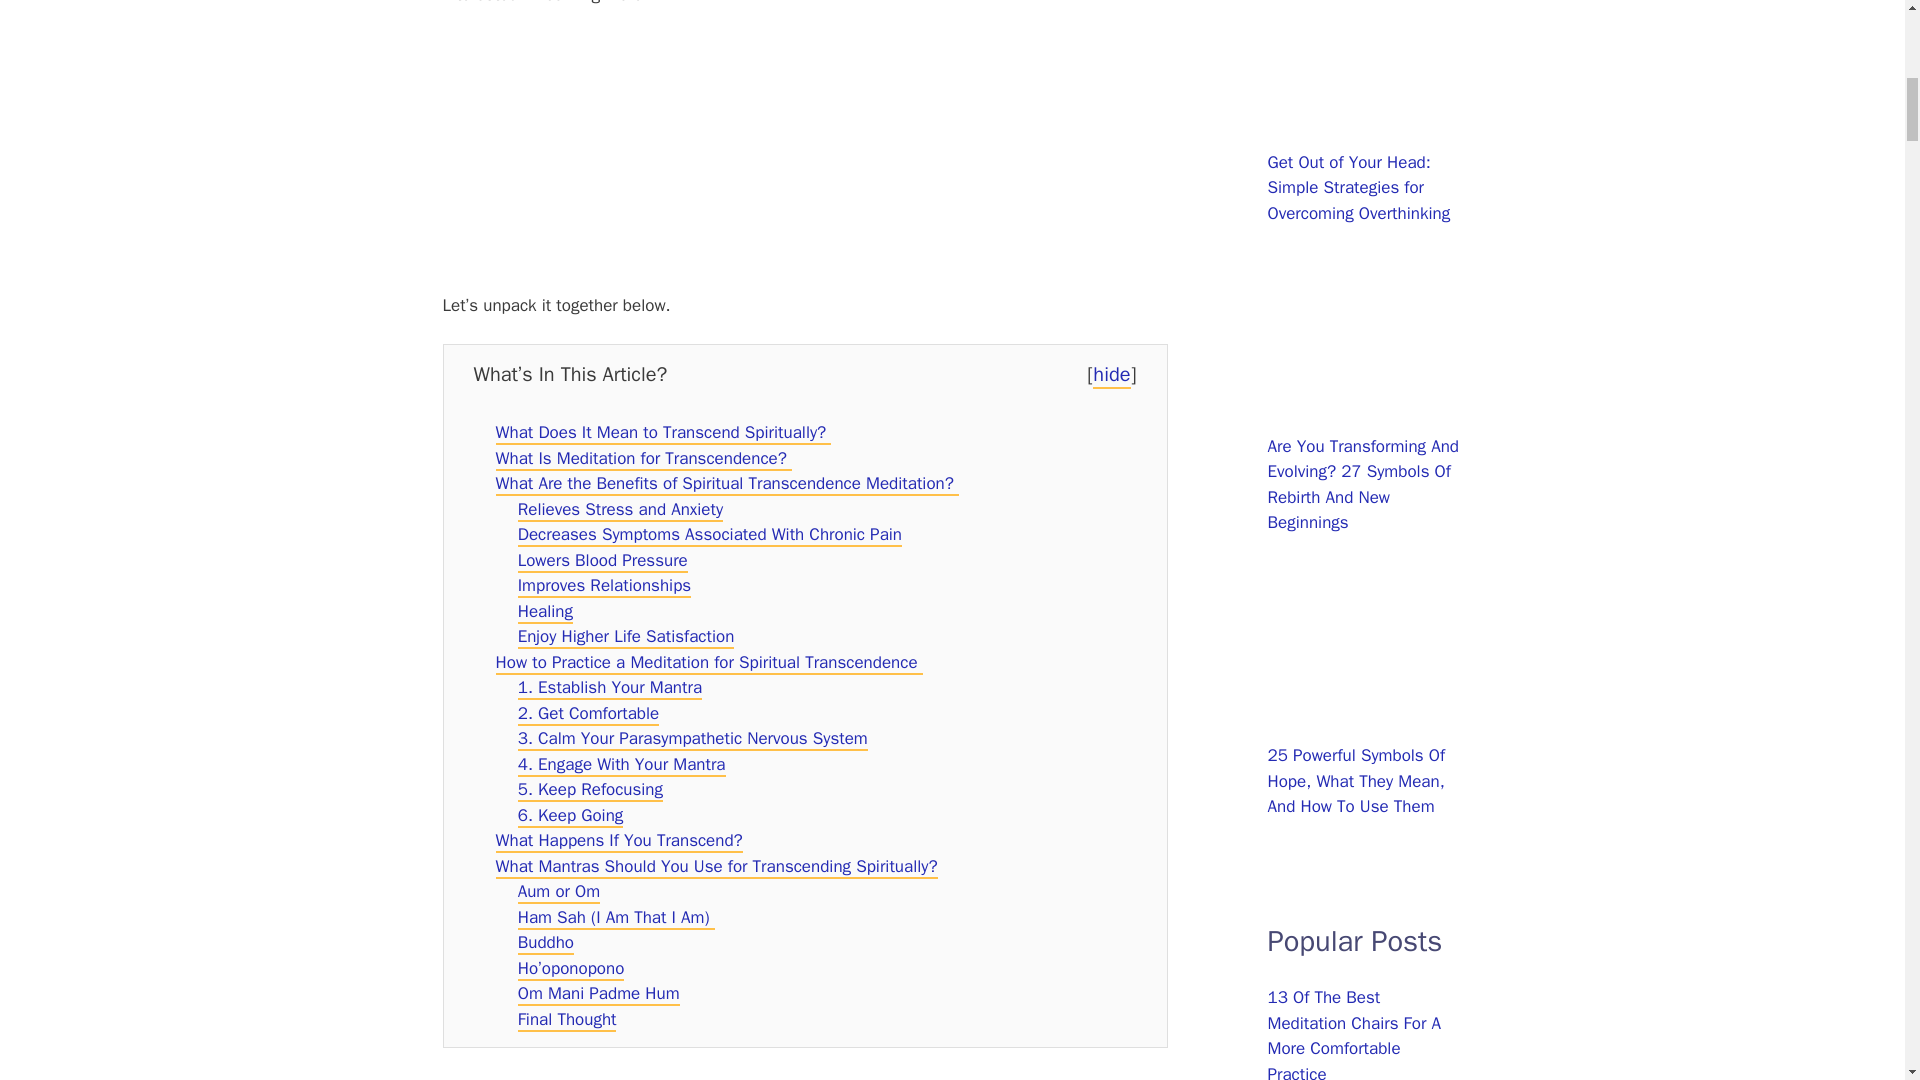  What do you see at coordinates (692, 738) in the screenshot?
I see `3. Calm Your Parasympathetic Nervous System` at bounding box center [692, 738].